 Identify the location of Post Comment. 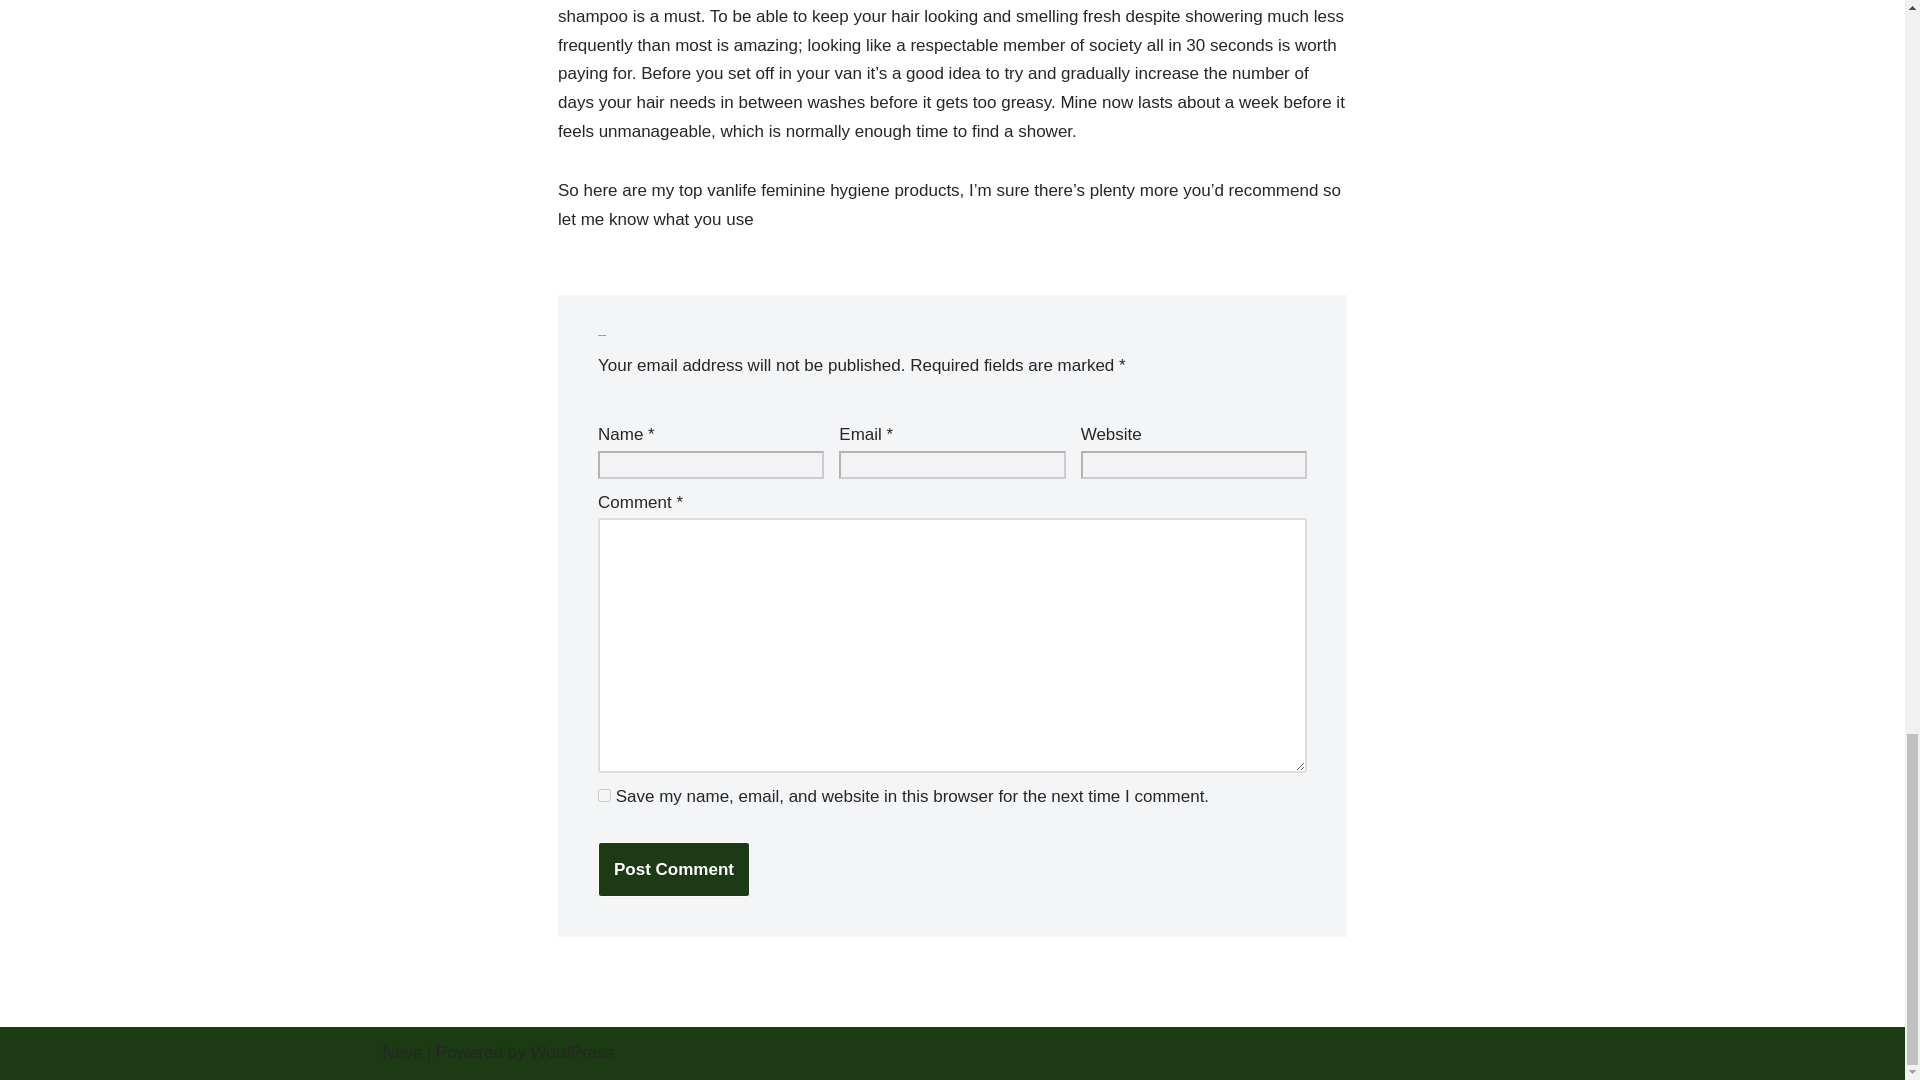
(674, 870).